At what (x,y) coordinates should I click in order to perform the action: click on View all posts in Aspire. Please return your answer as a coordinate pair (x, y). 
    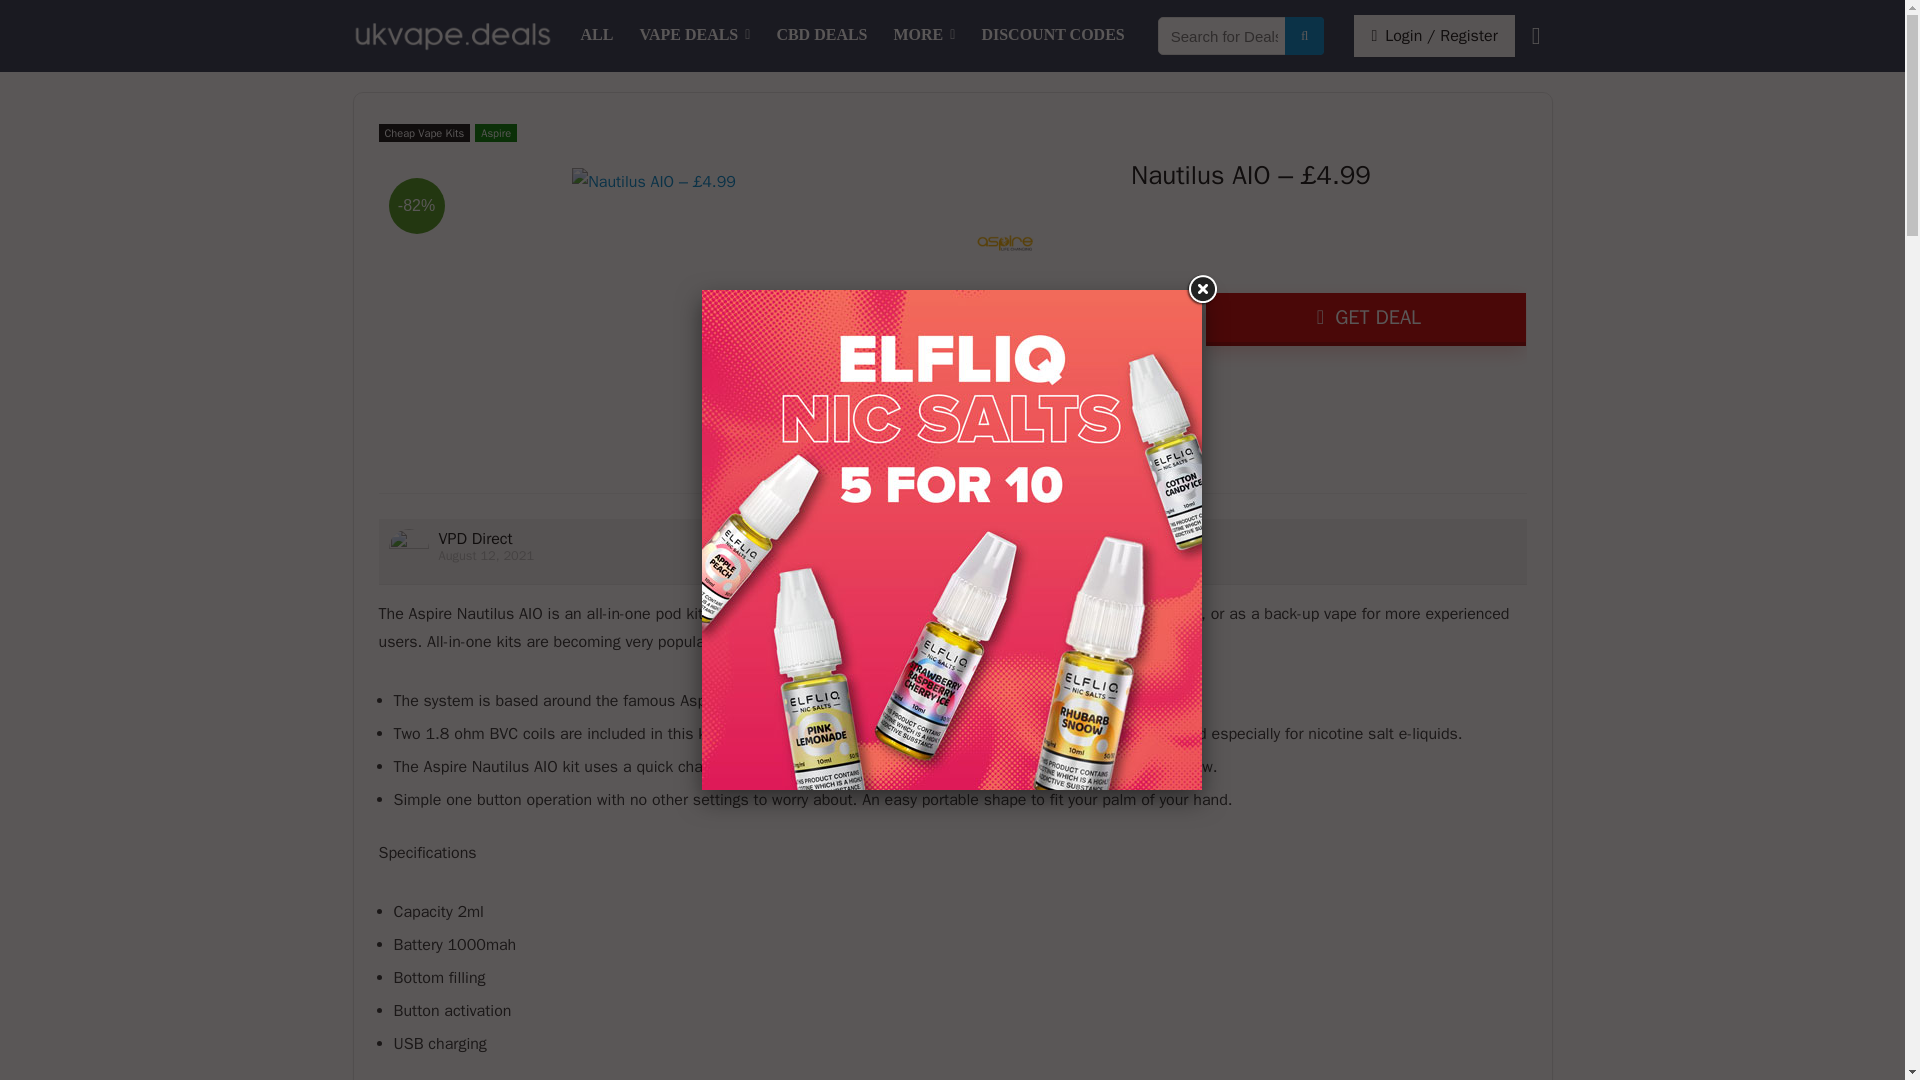
    Looking at the image, I should click on (495, 132).